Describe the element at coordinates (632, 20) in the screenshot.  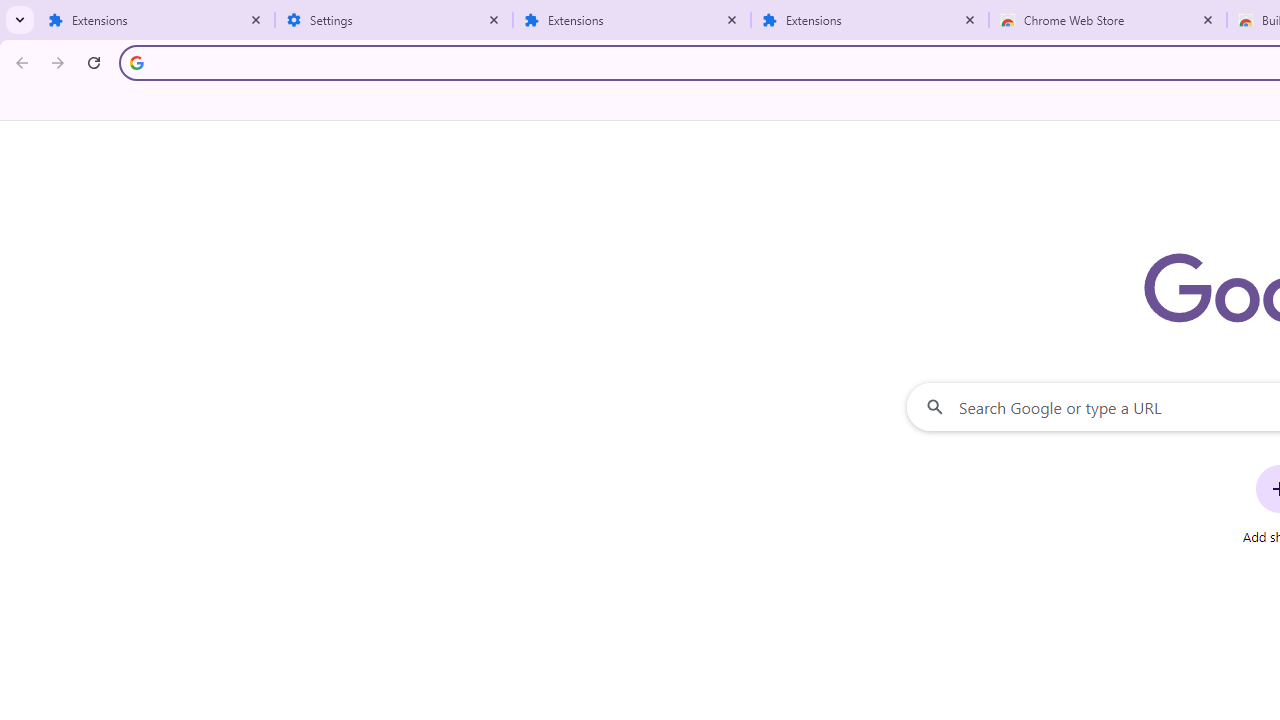
I see `Extensions` at that location.